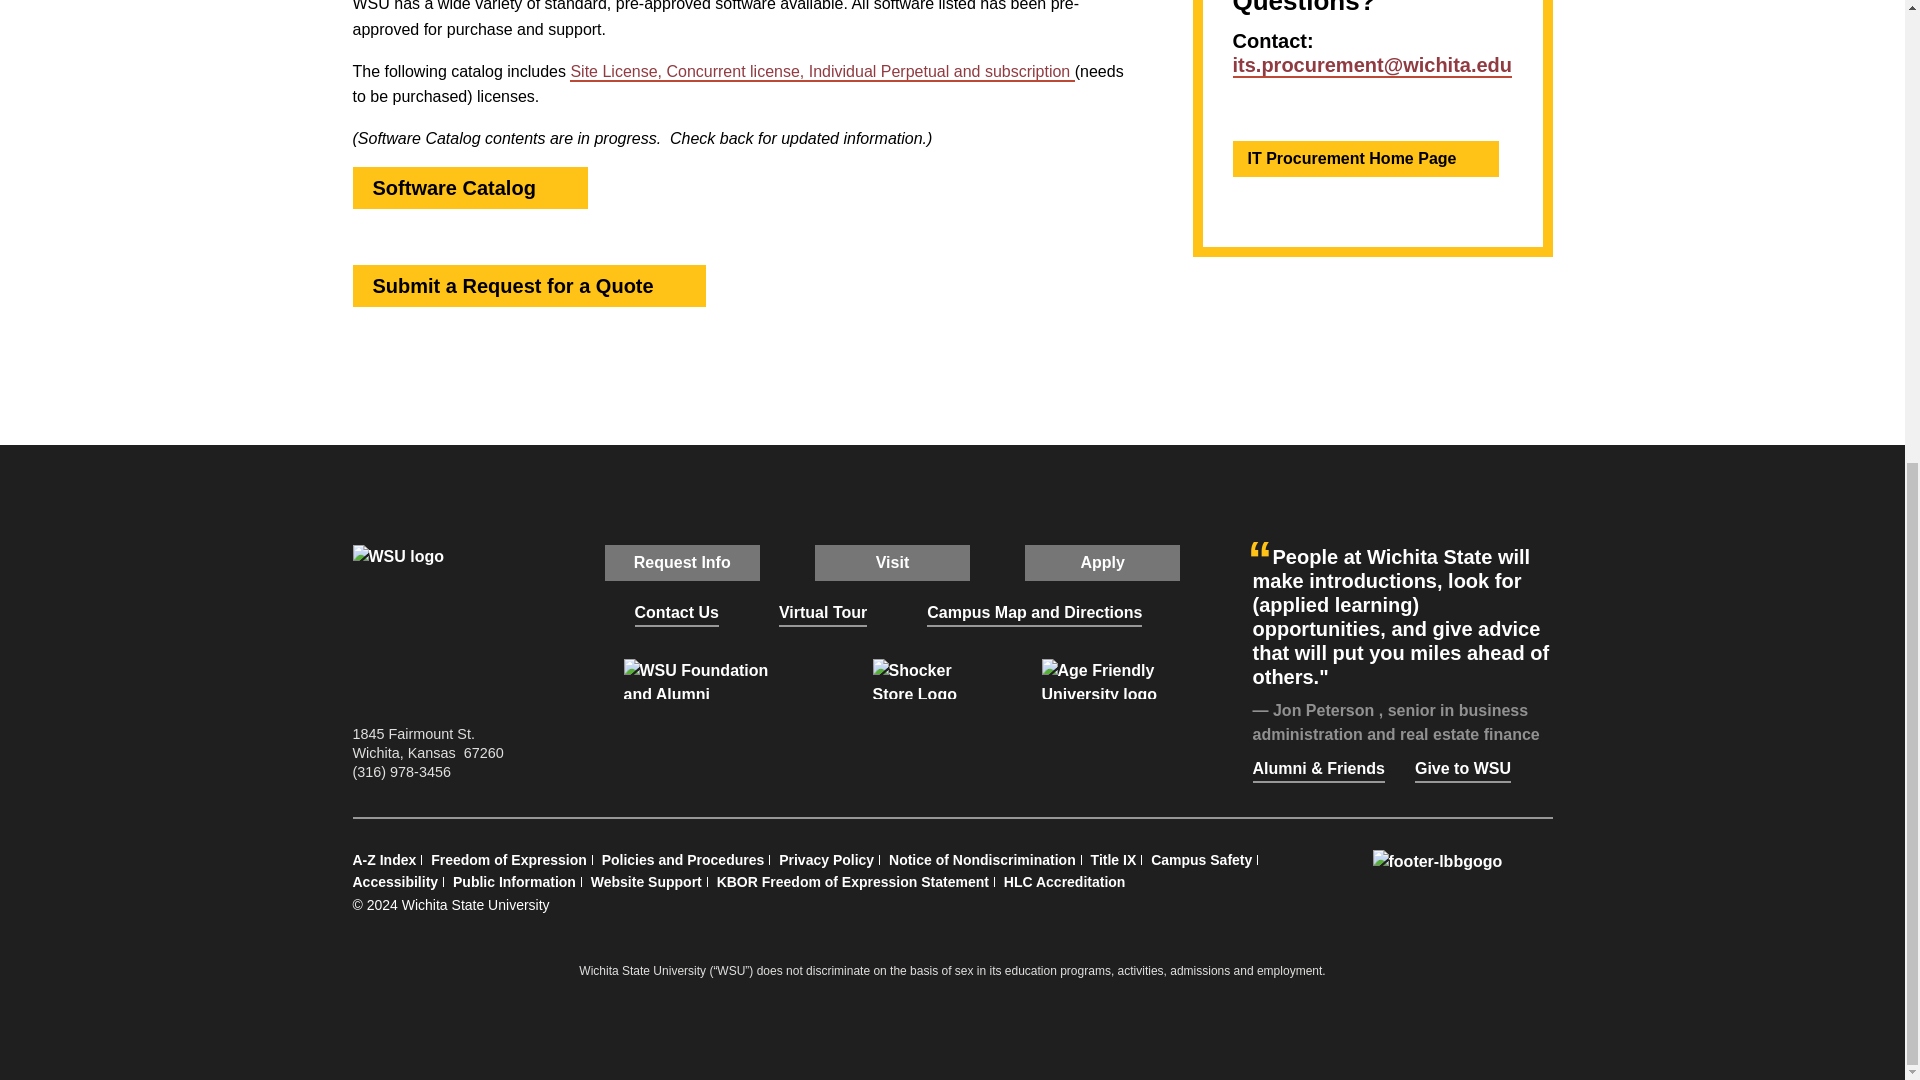  I want to click on Submit a Request for a Quote, so click(676, 286).